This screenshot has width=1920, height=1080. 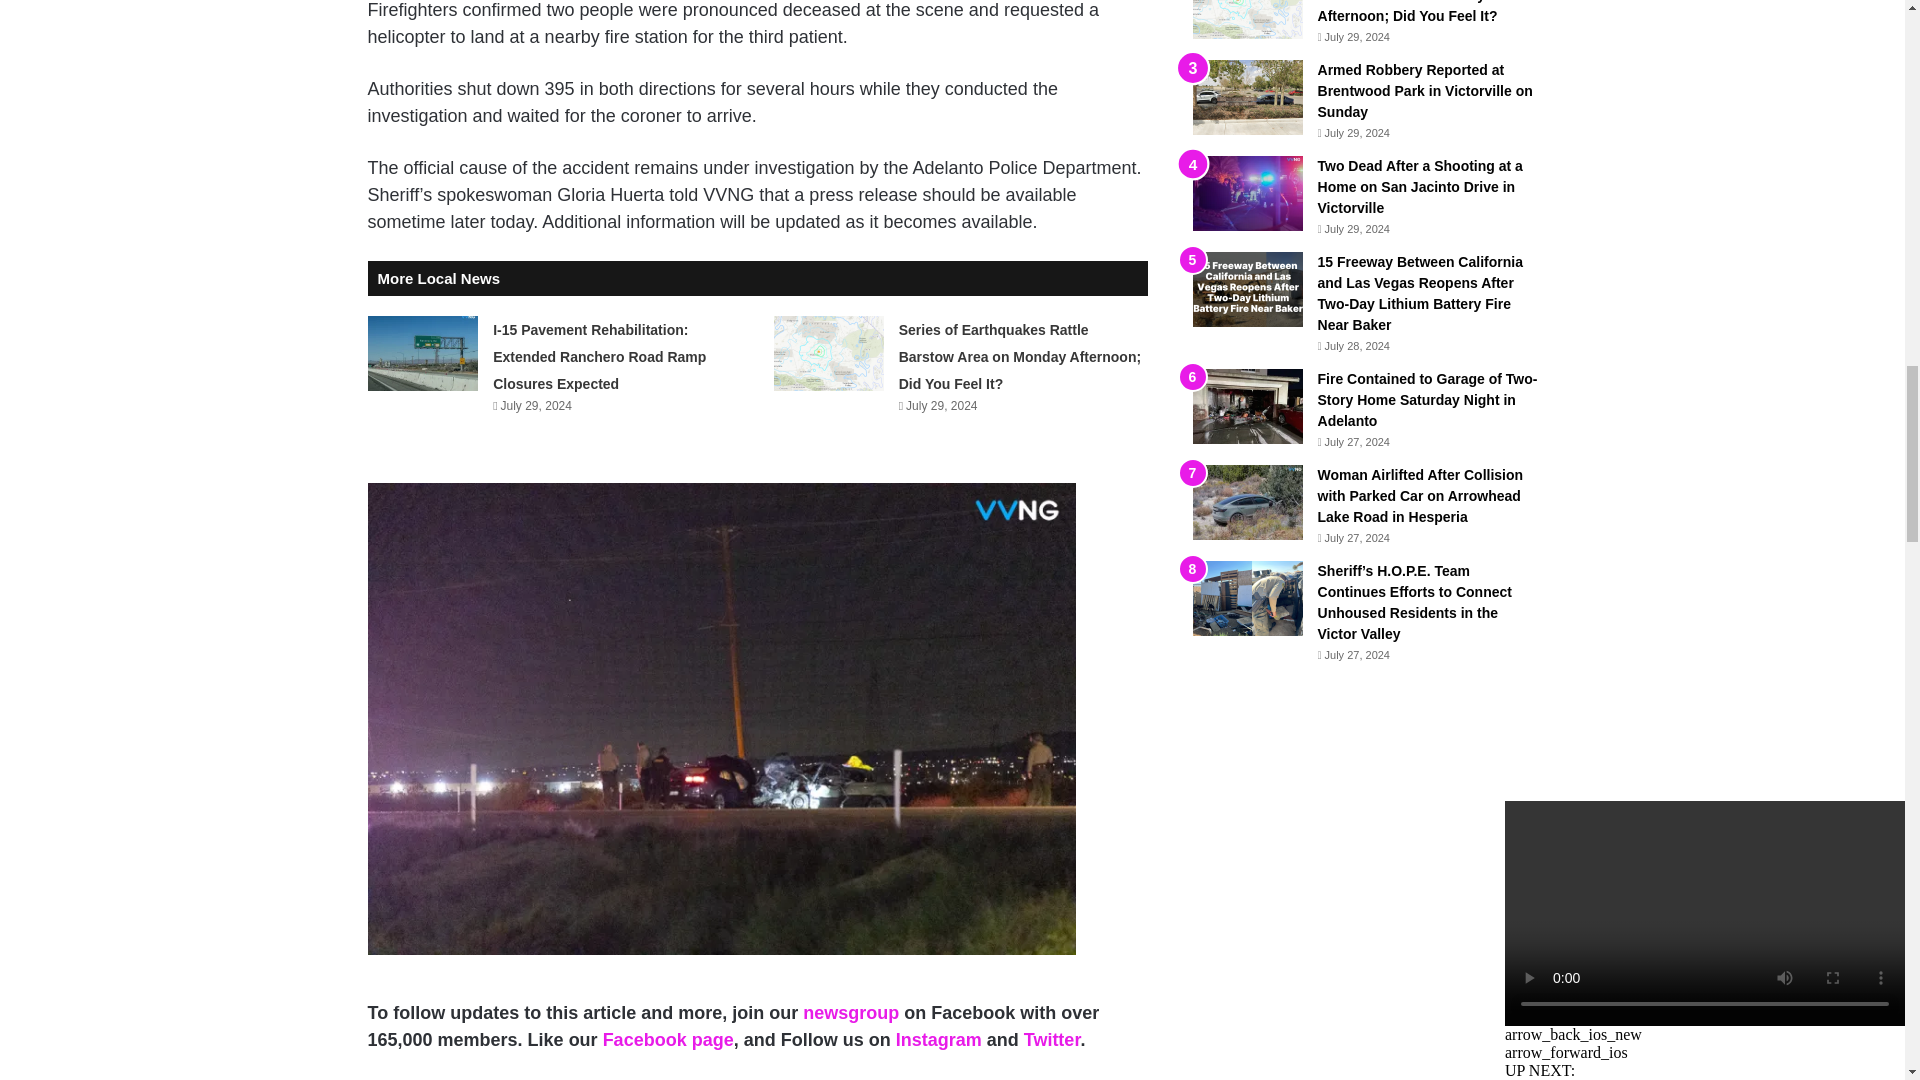 What do you see at coordinates (938, 1040) in the screenshot?
I see `Instagram` at bounding box center [938, 1040].